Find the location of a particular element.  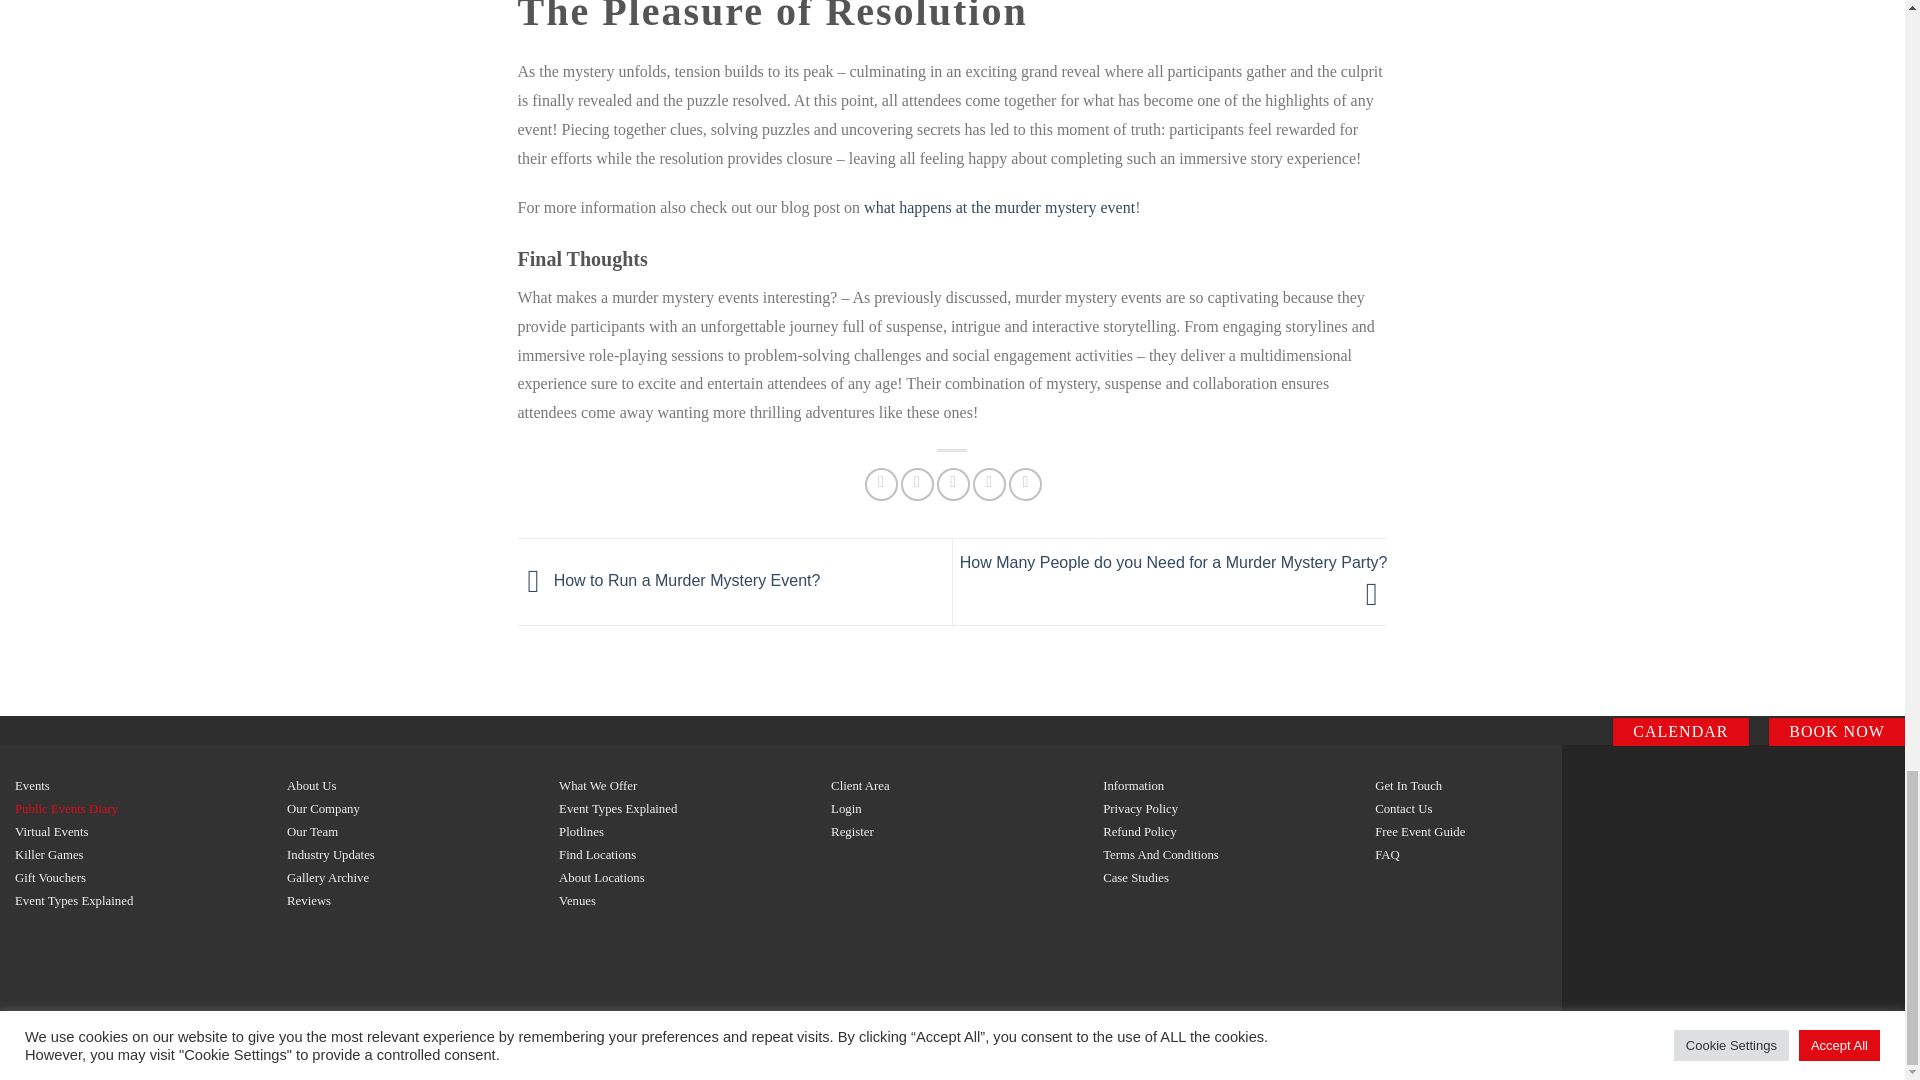

Killer Games is located at coordinates (50, 854).